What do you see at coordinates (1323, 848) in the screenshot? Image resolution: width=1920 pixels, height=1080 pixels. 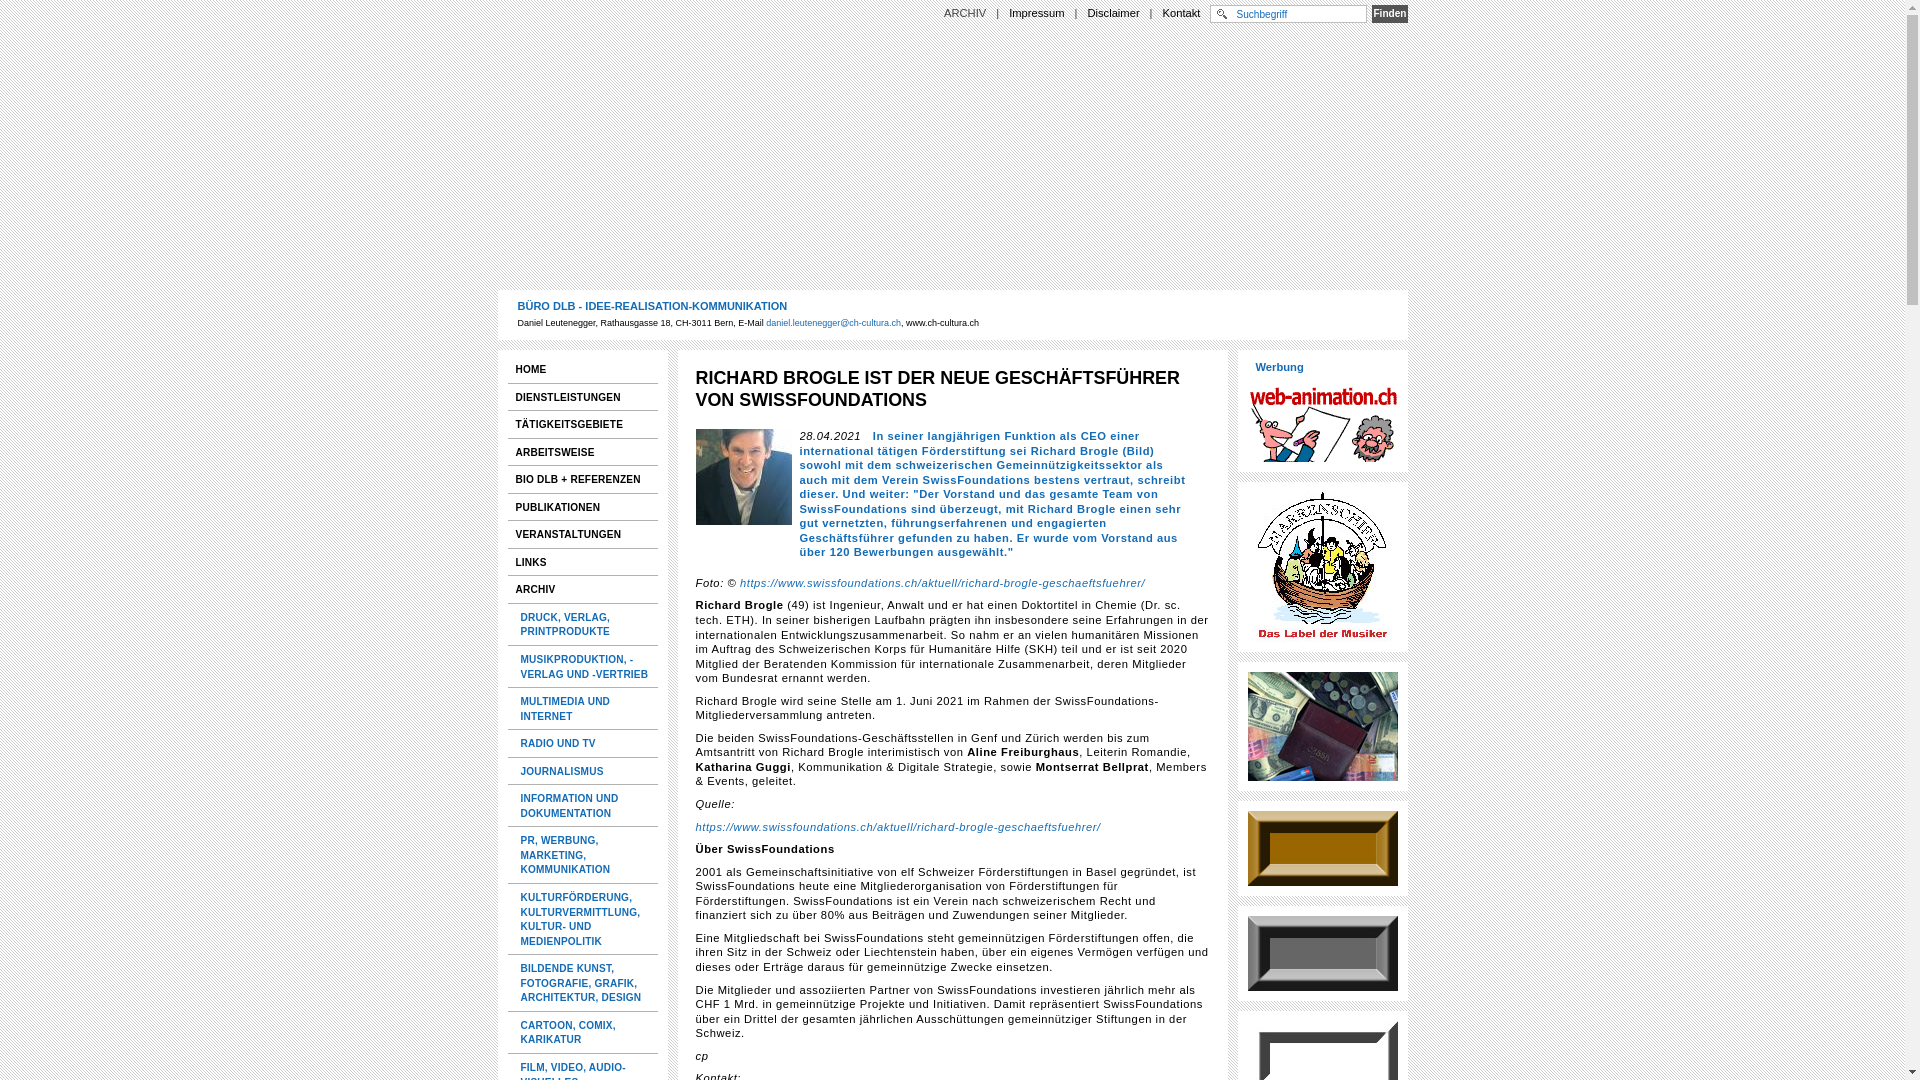 I see `UCT Radio, Cape Town` at bounding box center [1323, 848].